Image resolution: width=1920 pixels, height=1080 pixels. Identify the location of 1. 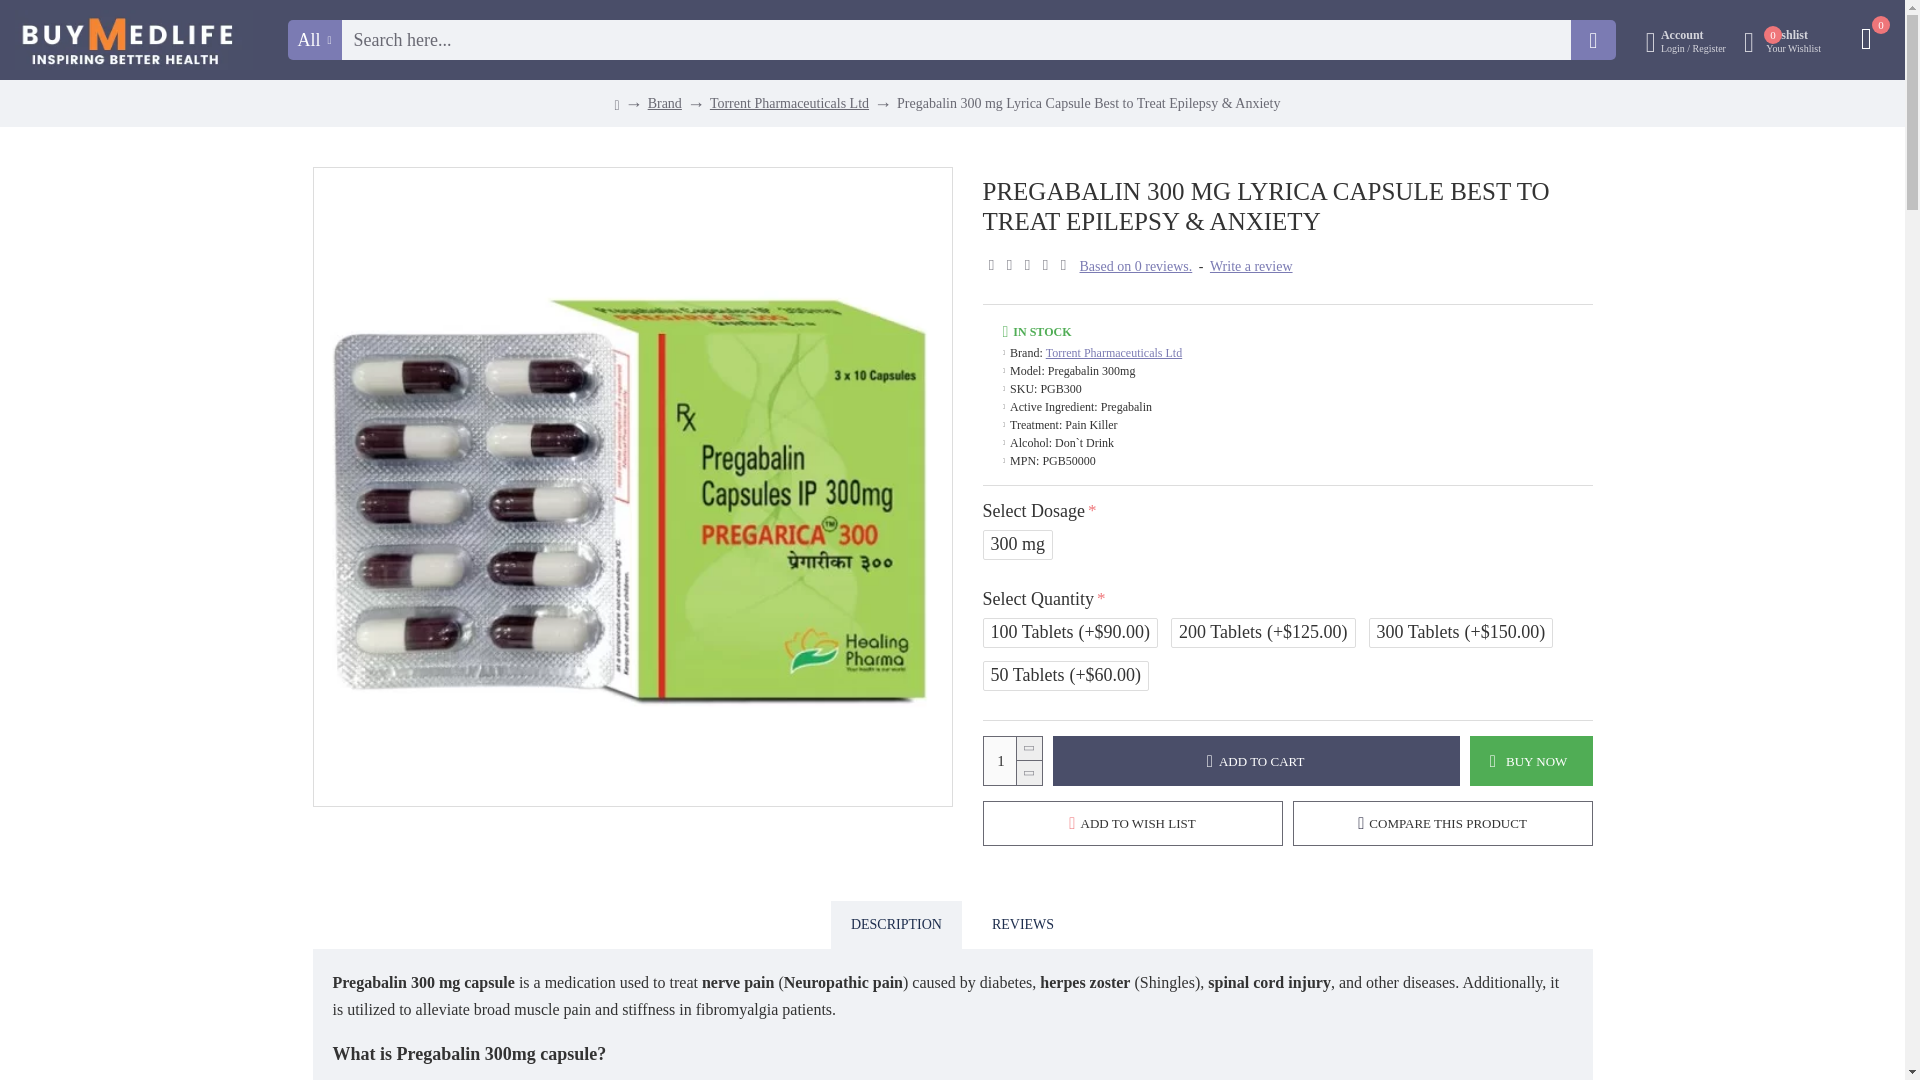
(1782, 39).